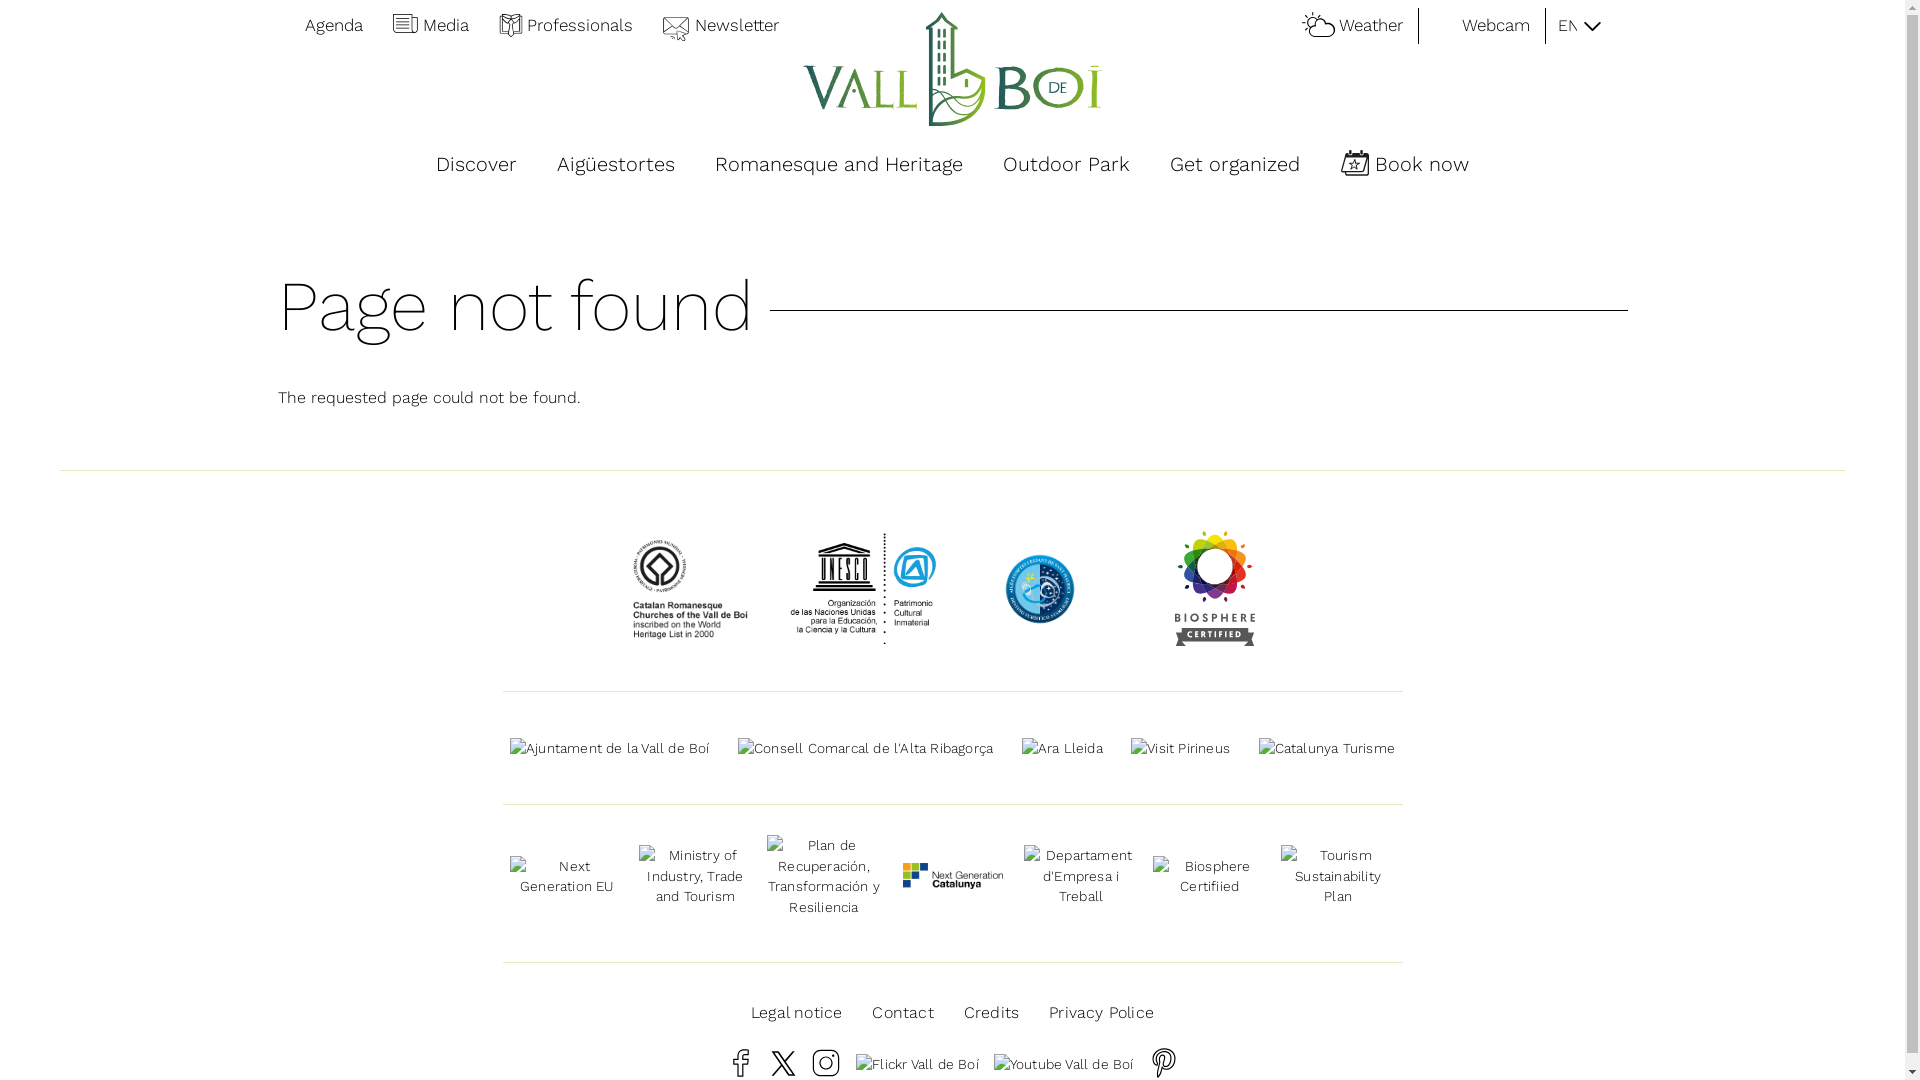  Describe the element at coordinates (1235, 166) in the screenshot. I see `Get organized` at that location.